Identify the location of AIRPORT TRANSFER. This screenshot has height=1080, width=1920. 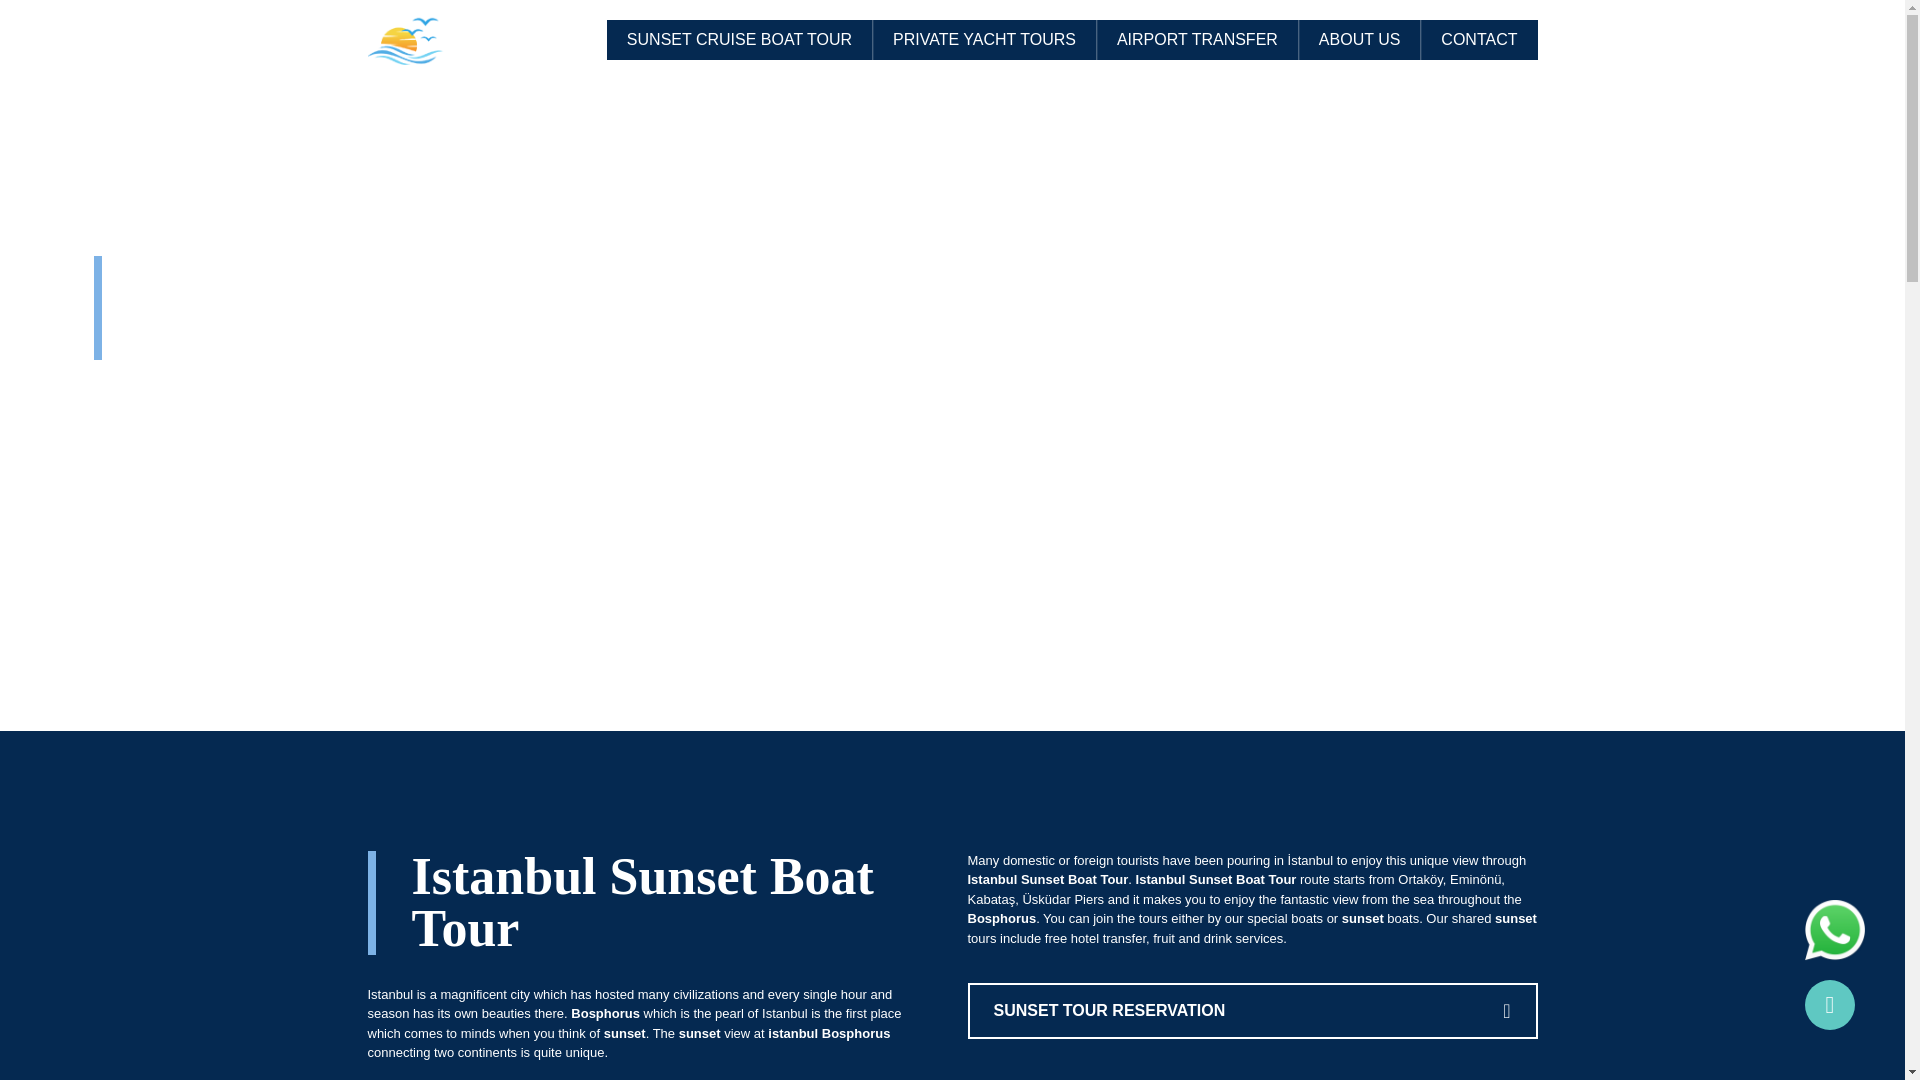
(1196, 40).